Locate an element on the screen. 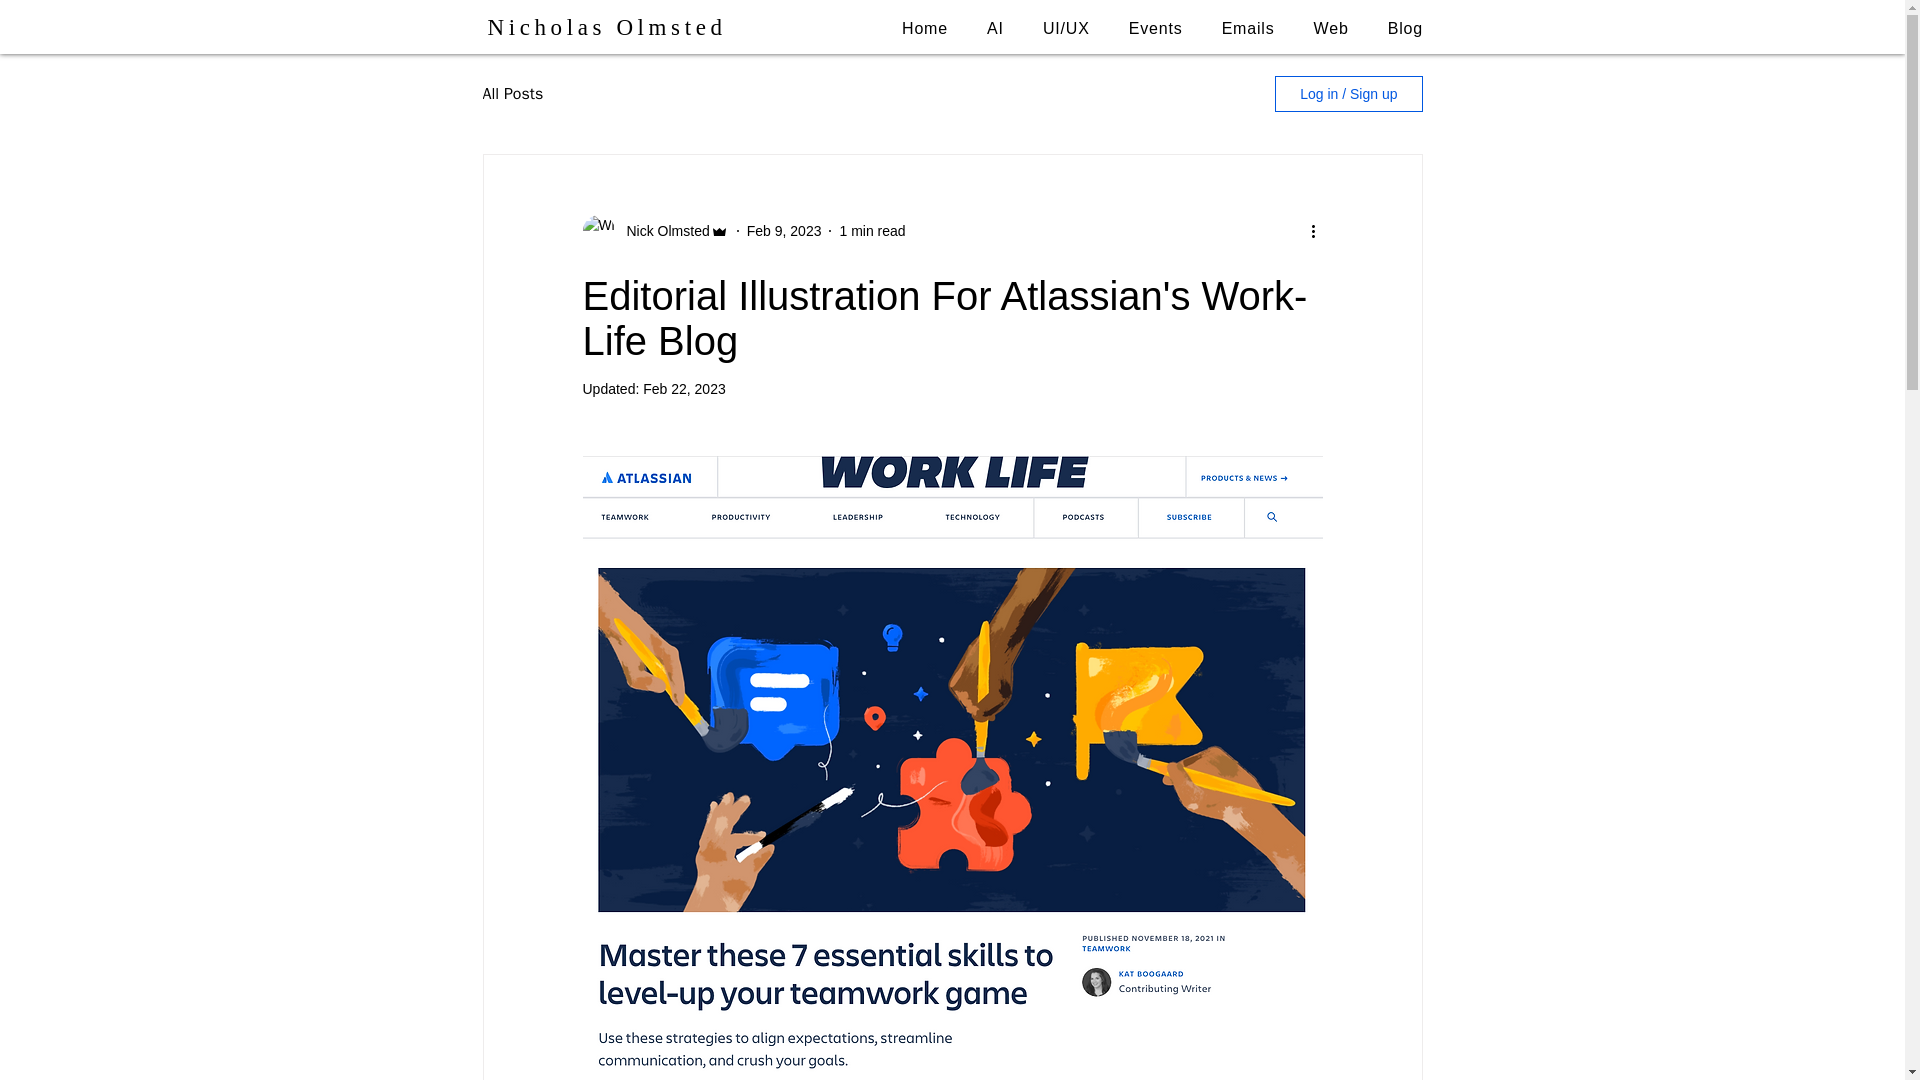  Home is located at coordinates (924, 28).